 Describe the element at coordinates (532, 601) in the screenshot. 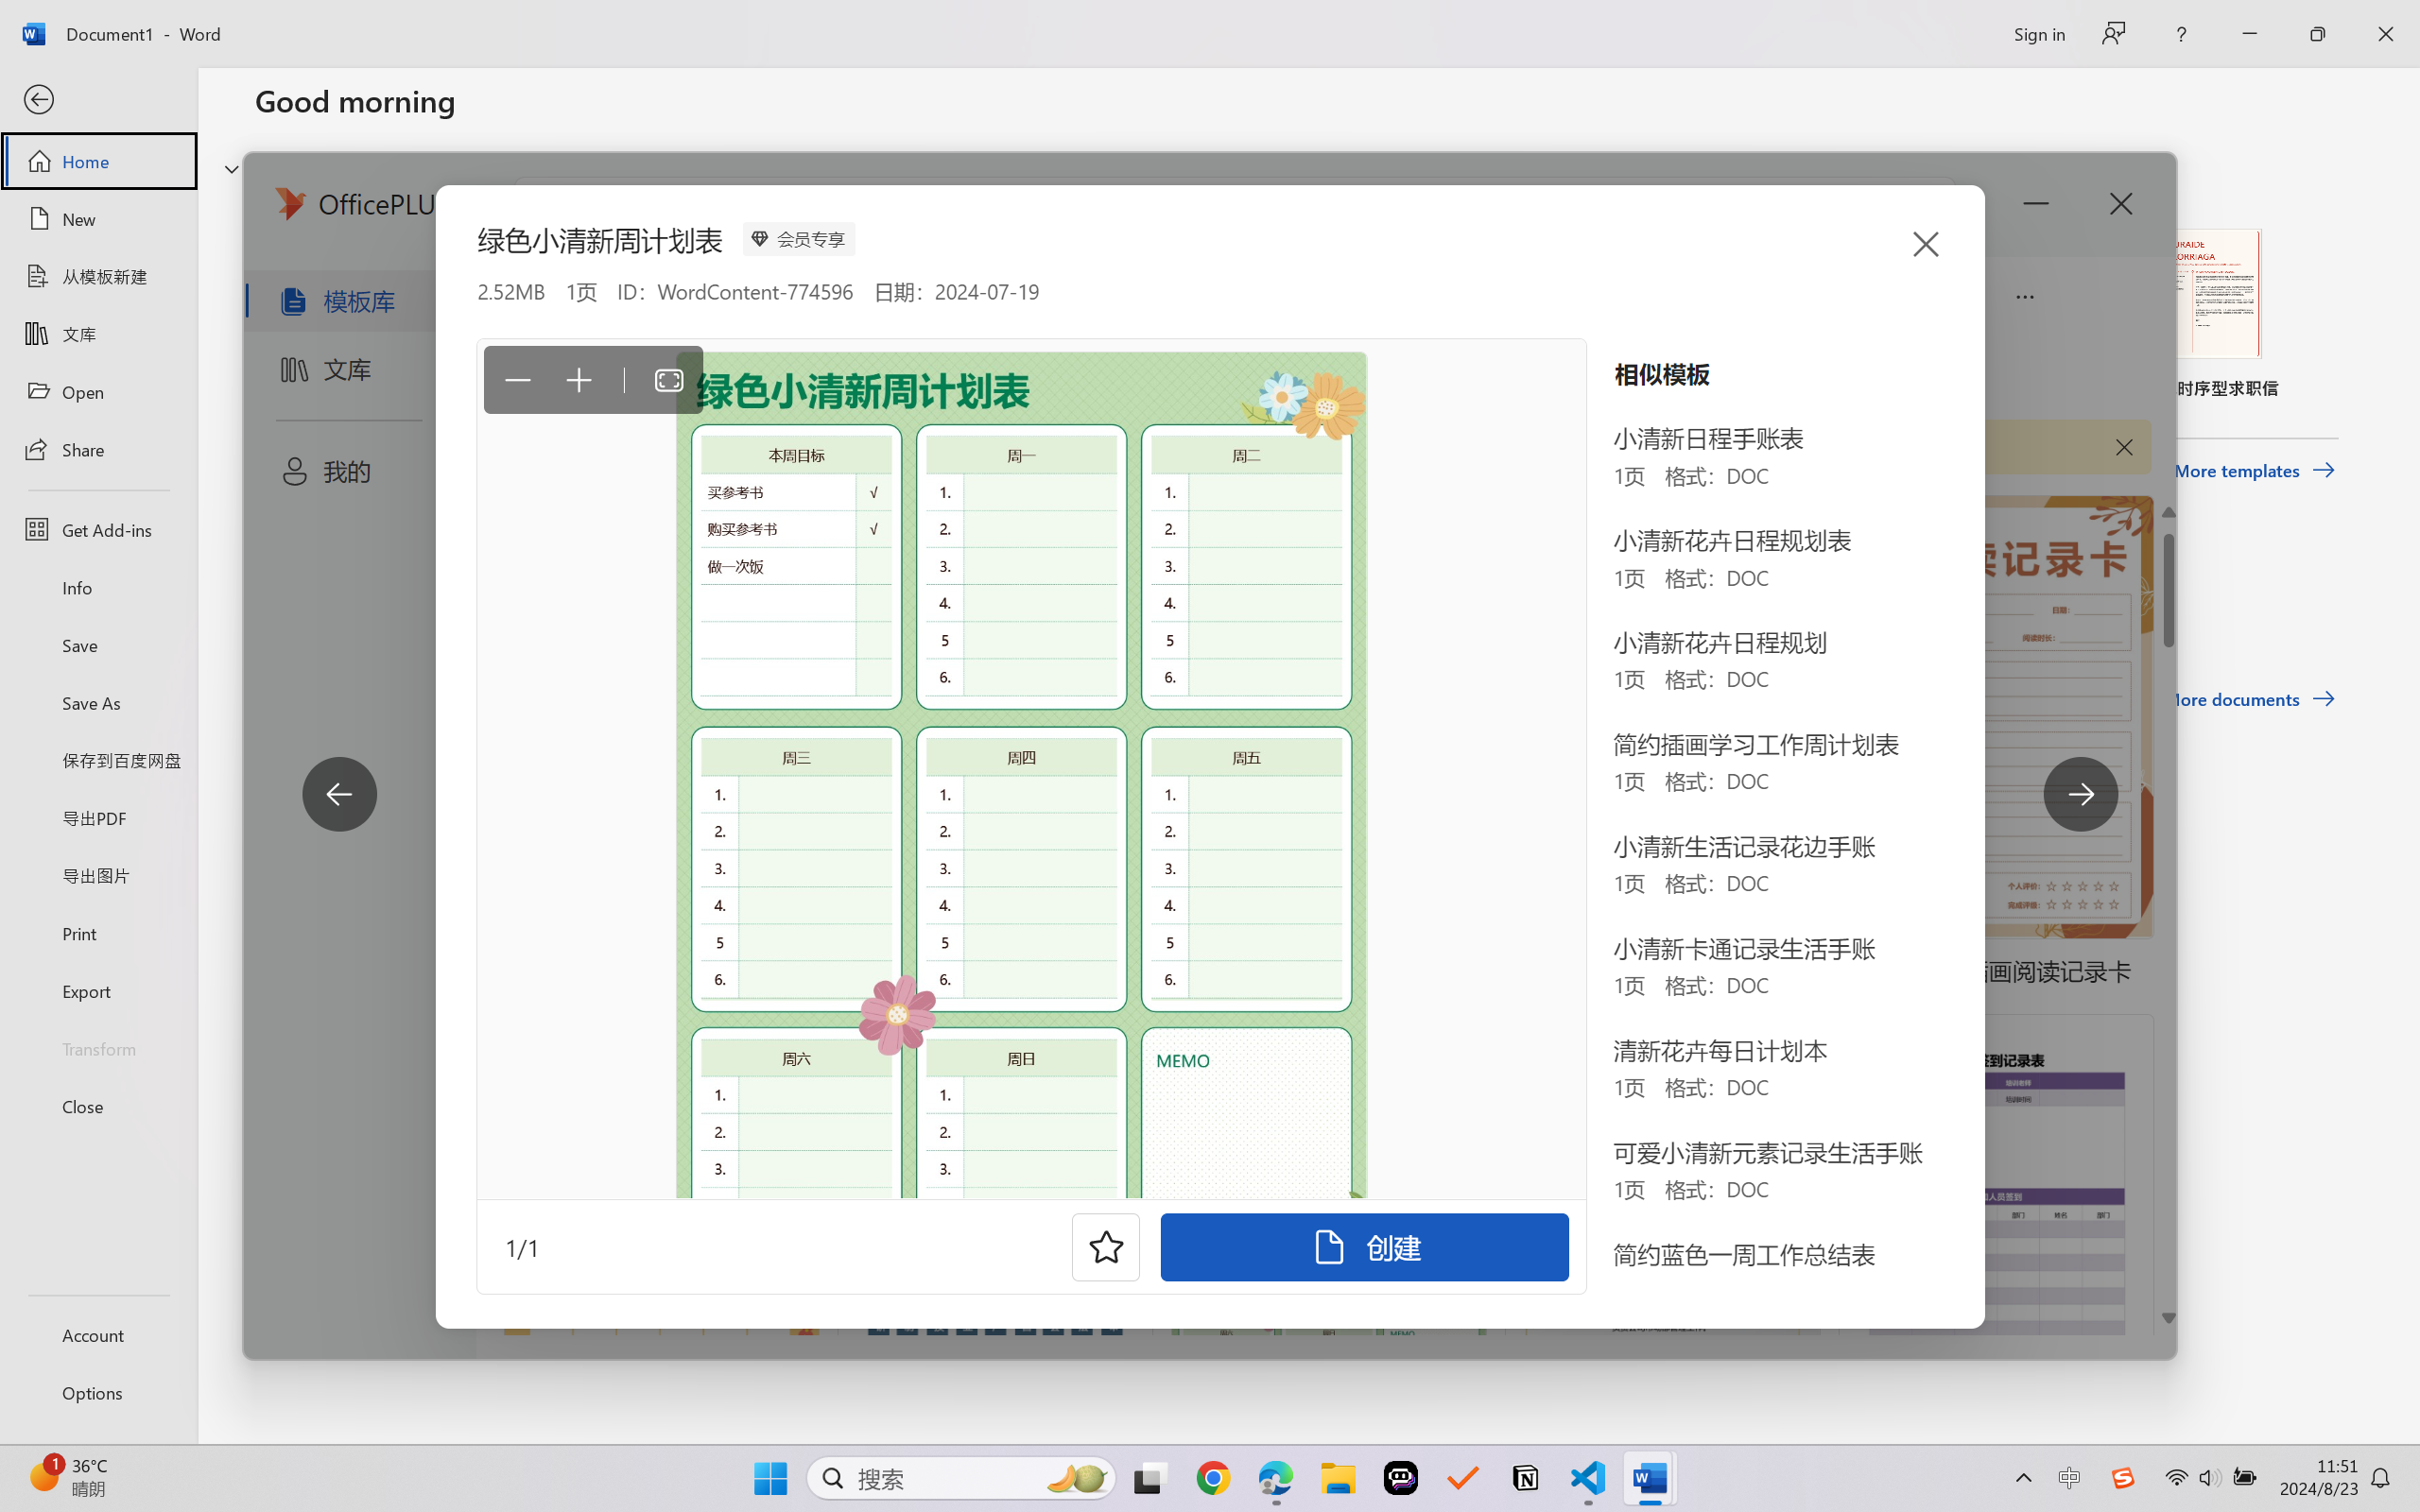

I see `Shared with Me` at that location.